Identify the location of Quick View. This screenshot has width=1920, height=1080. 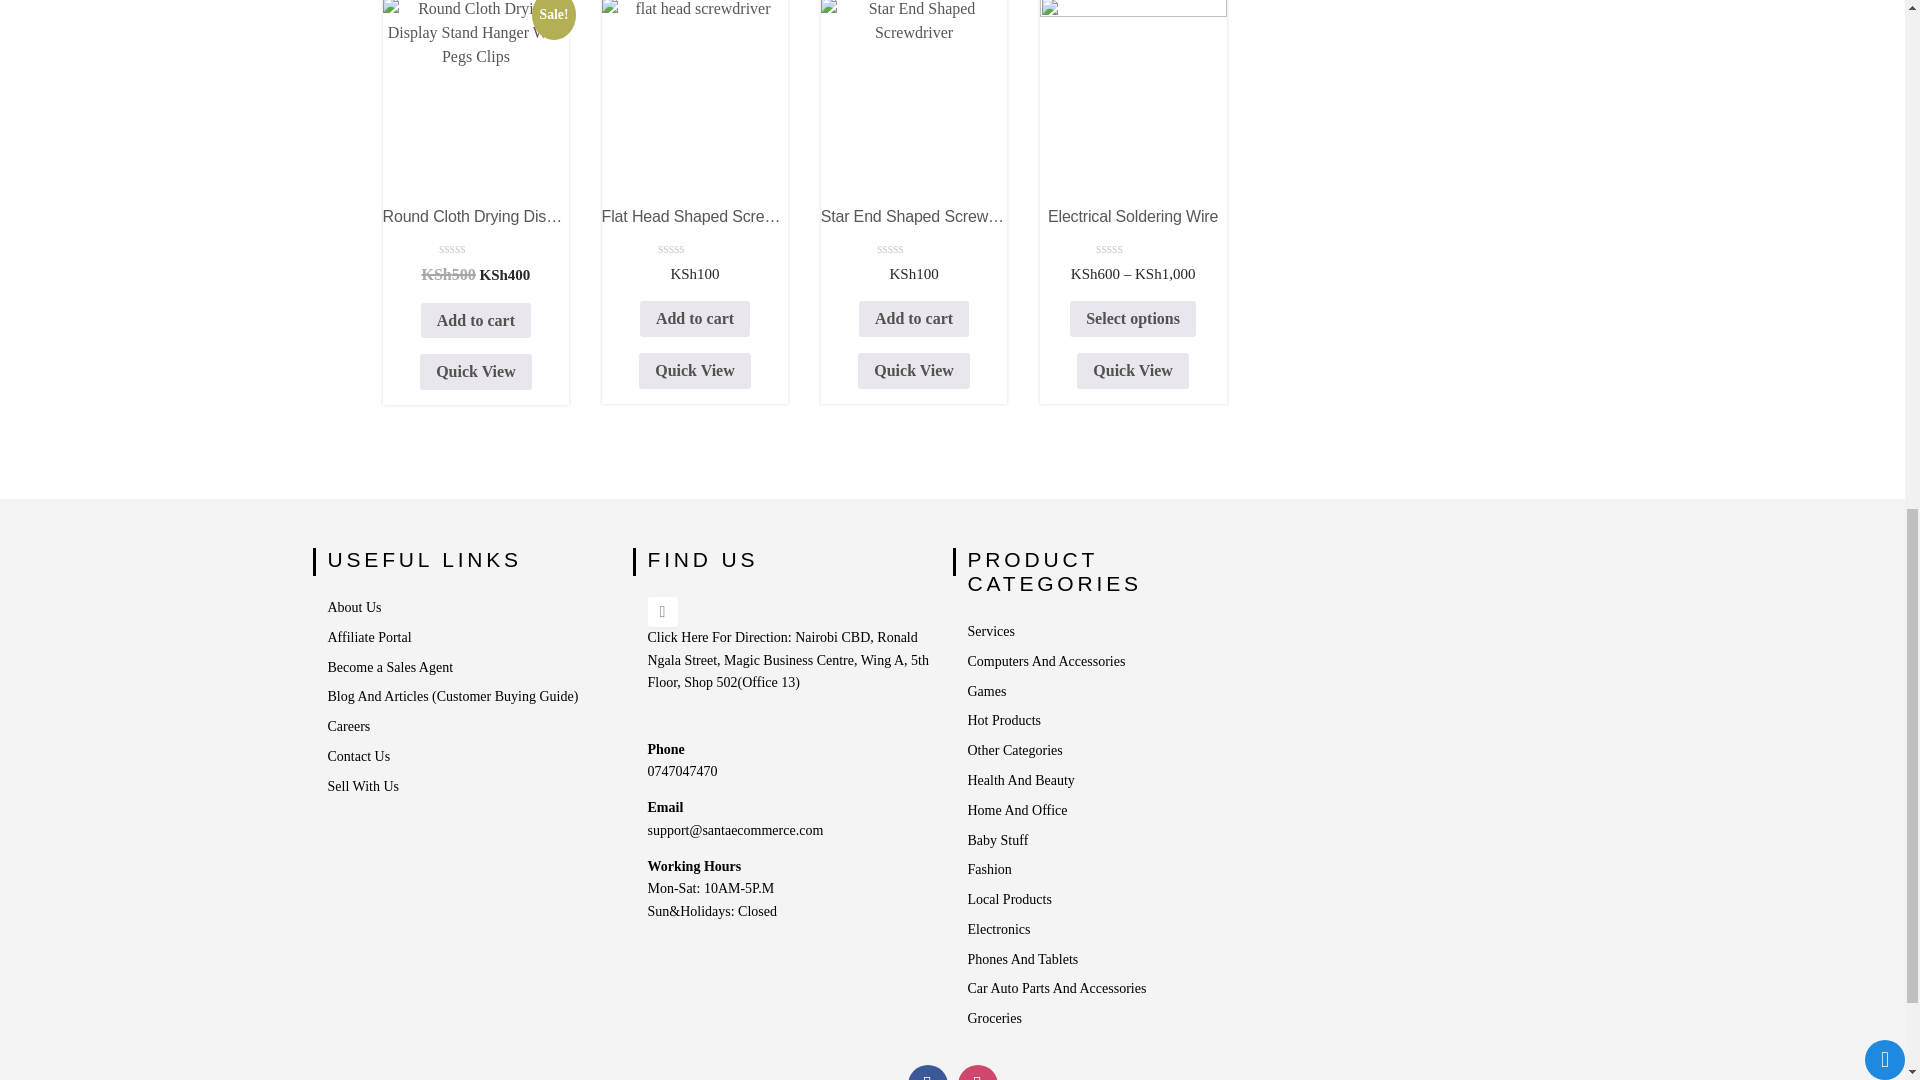
(476, 372).